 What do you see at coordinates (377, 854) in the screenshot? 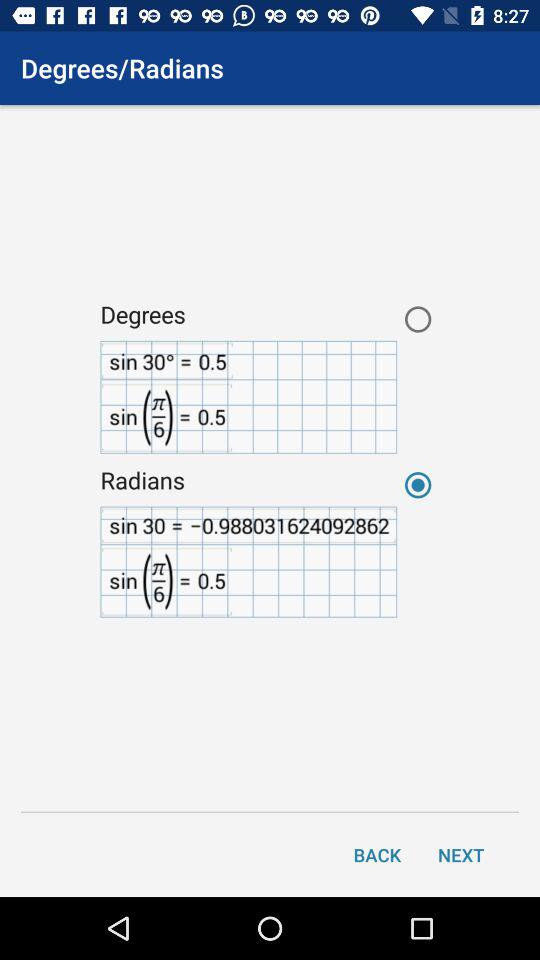
I see `click the back icon` at bounding box center [377, 854].